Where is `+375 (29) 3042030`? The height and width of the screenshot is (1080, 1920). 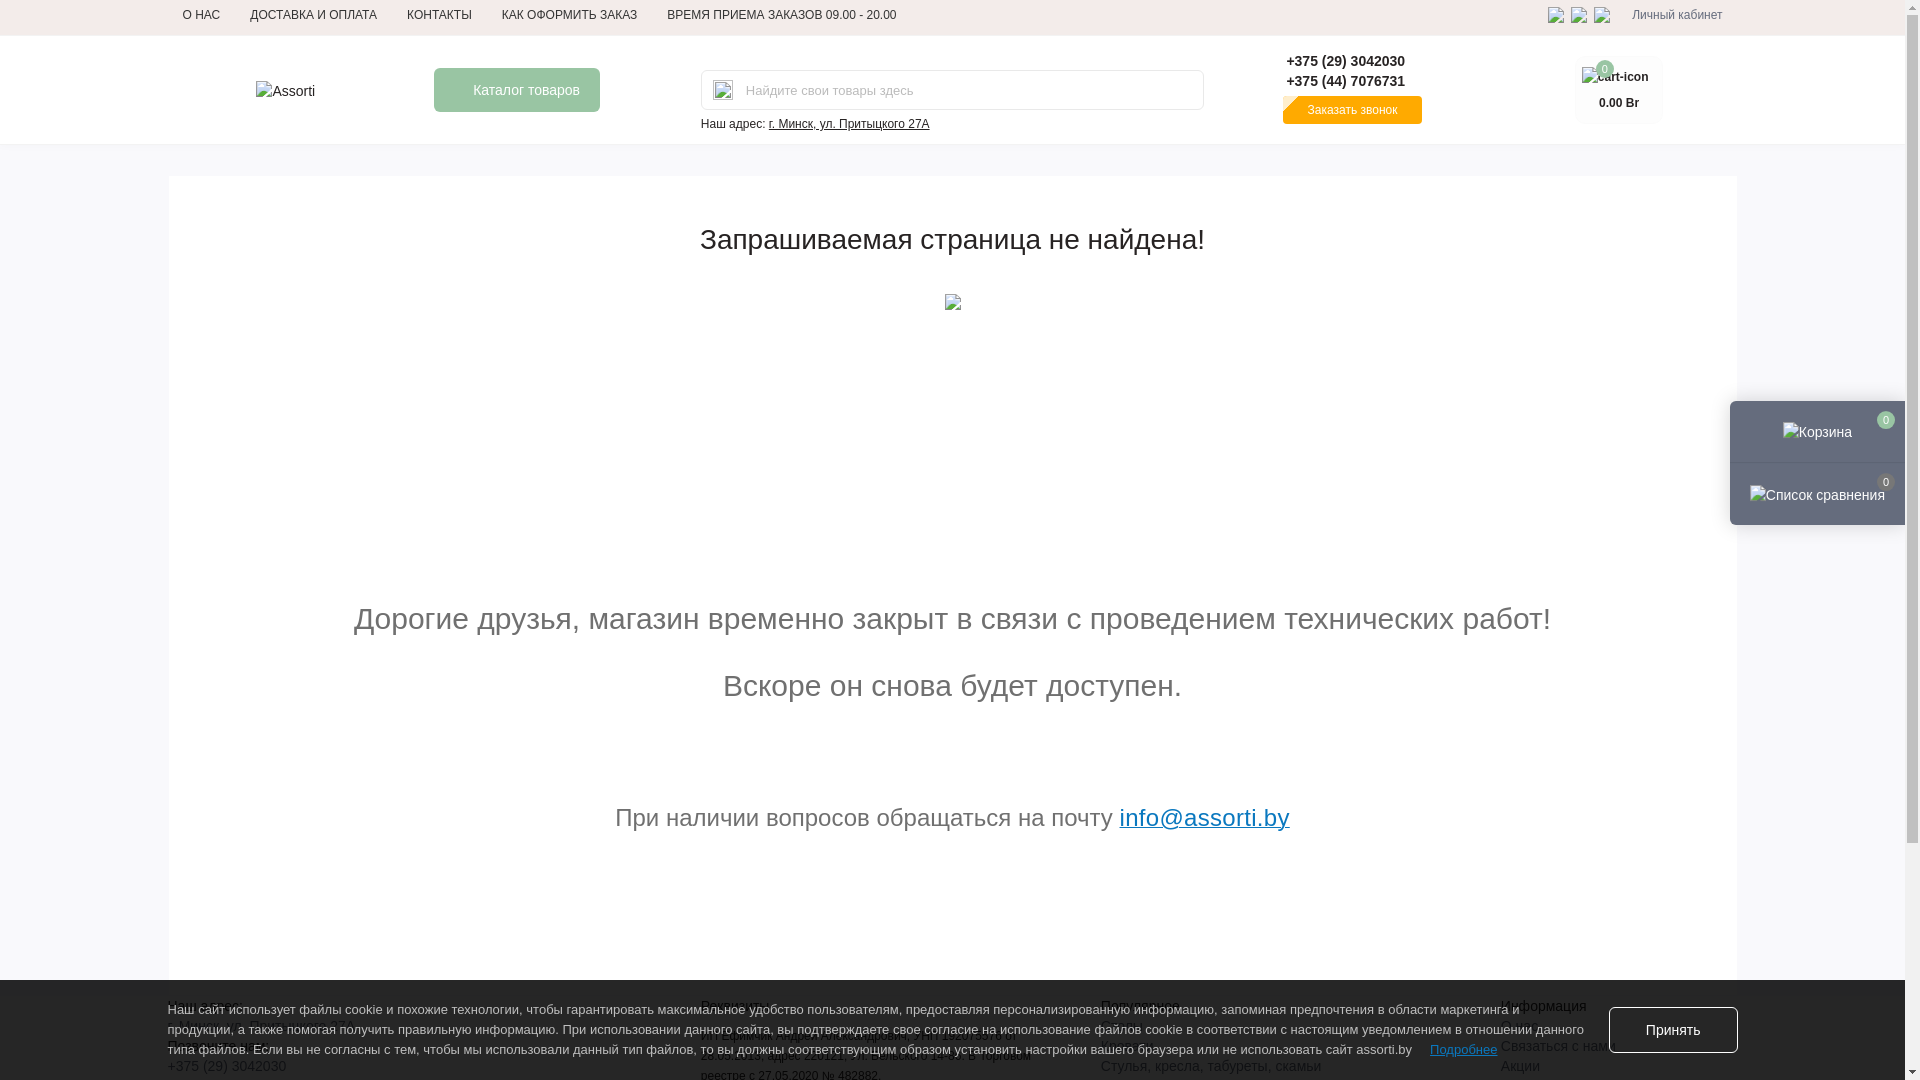
+375 (29) 3042030 is located at coordinates (1352, 61).